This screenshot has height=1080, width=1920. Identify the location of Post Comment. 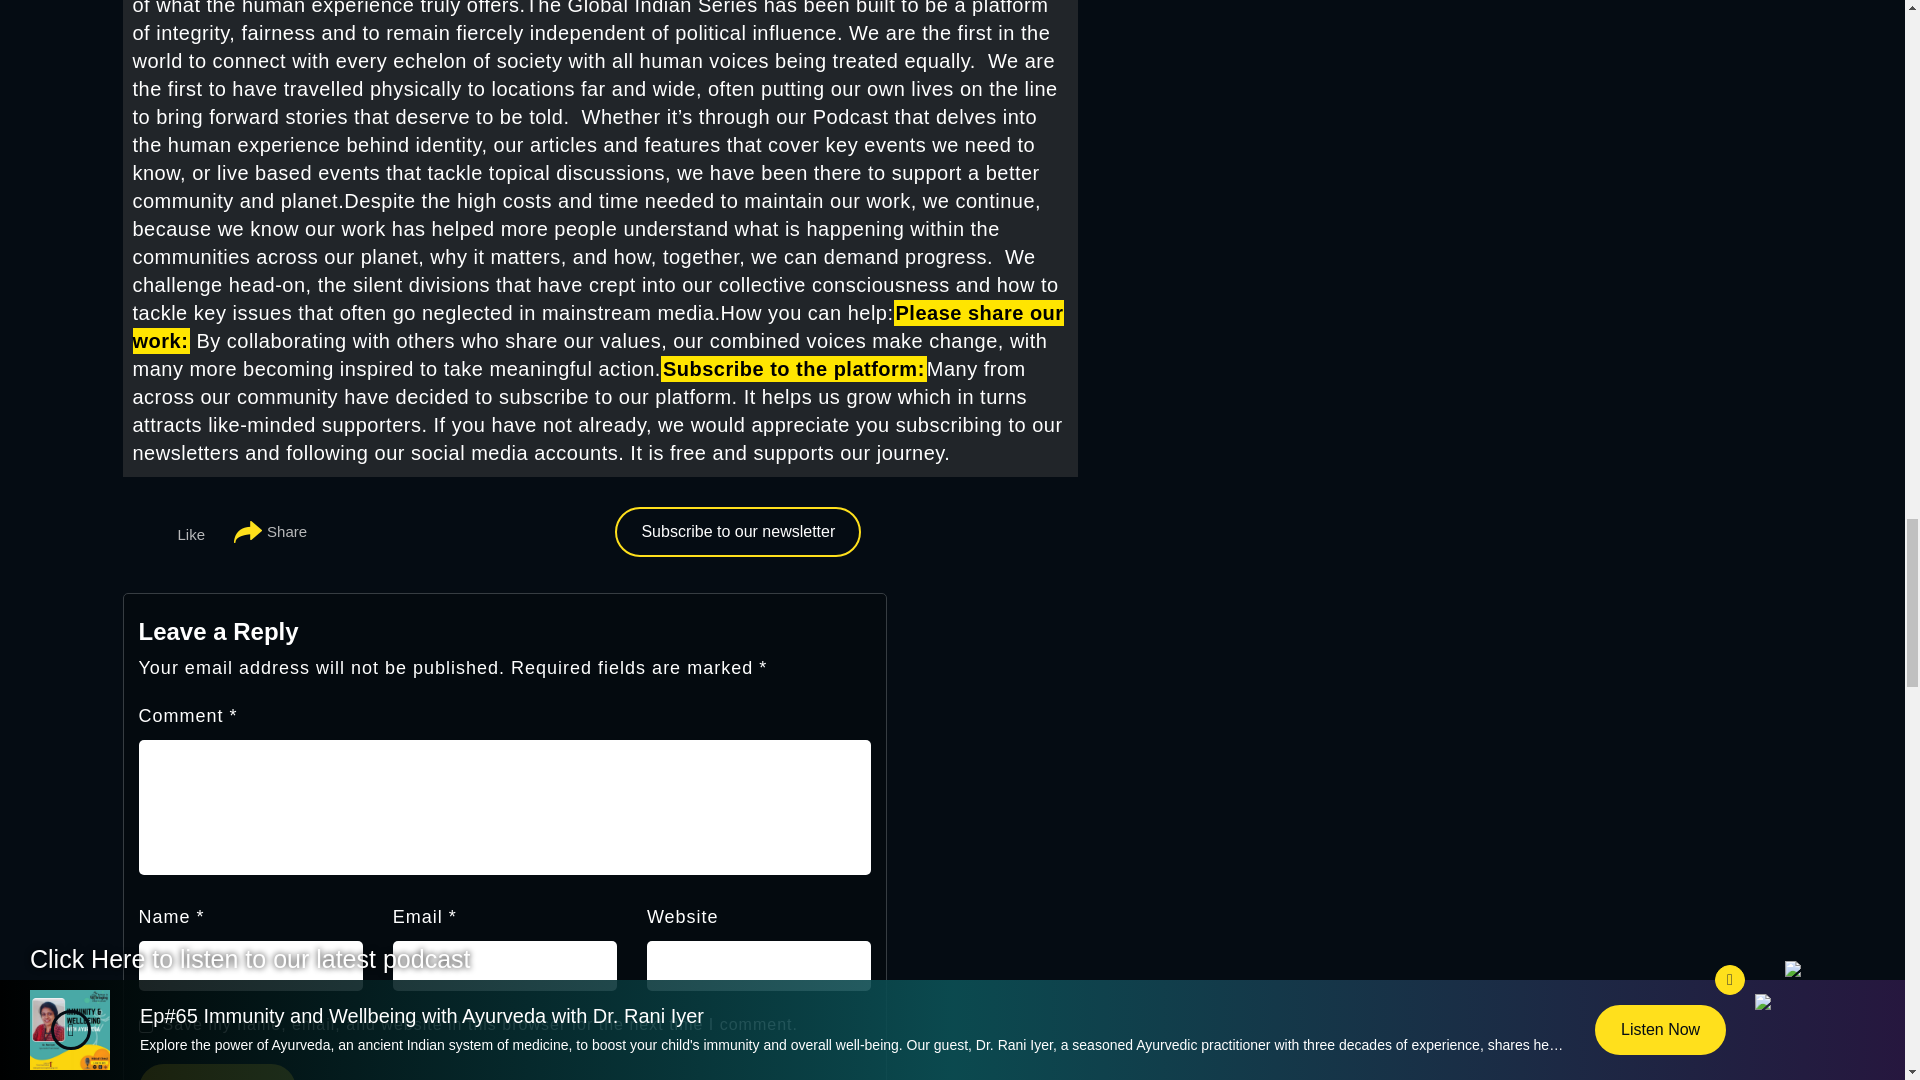
(216, 1072).